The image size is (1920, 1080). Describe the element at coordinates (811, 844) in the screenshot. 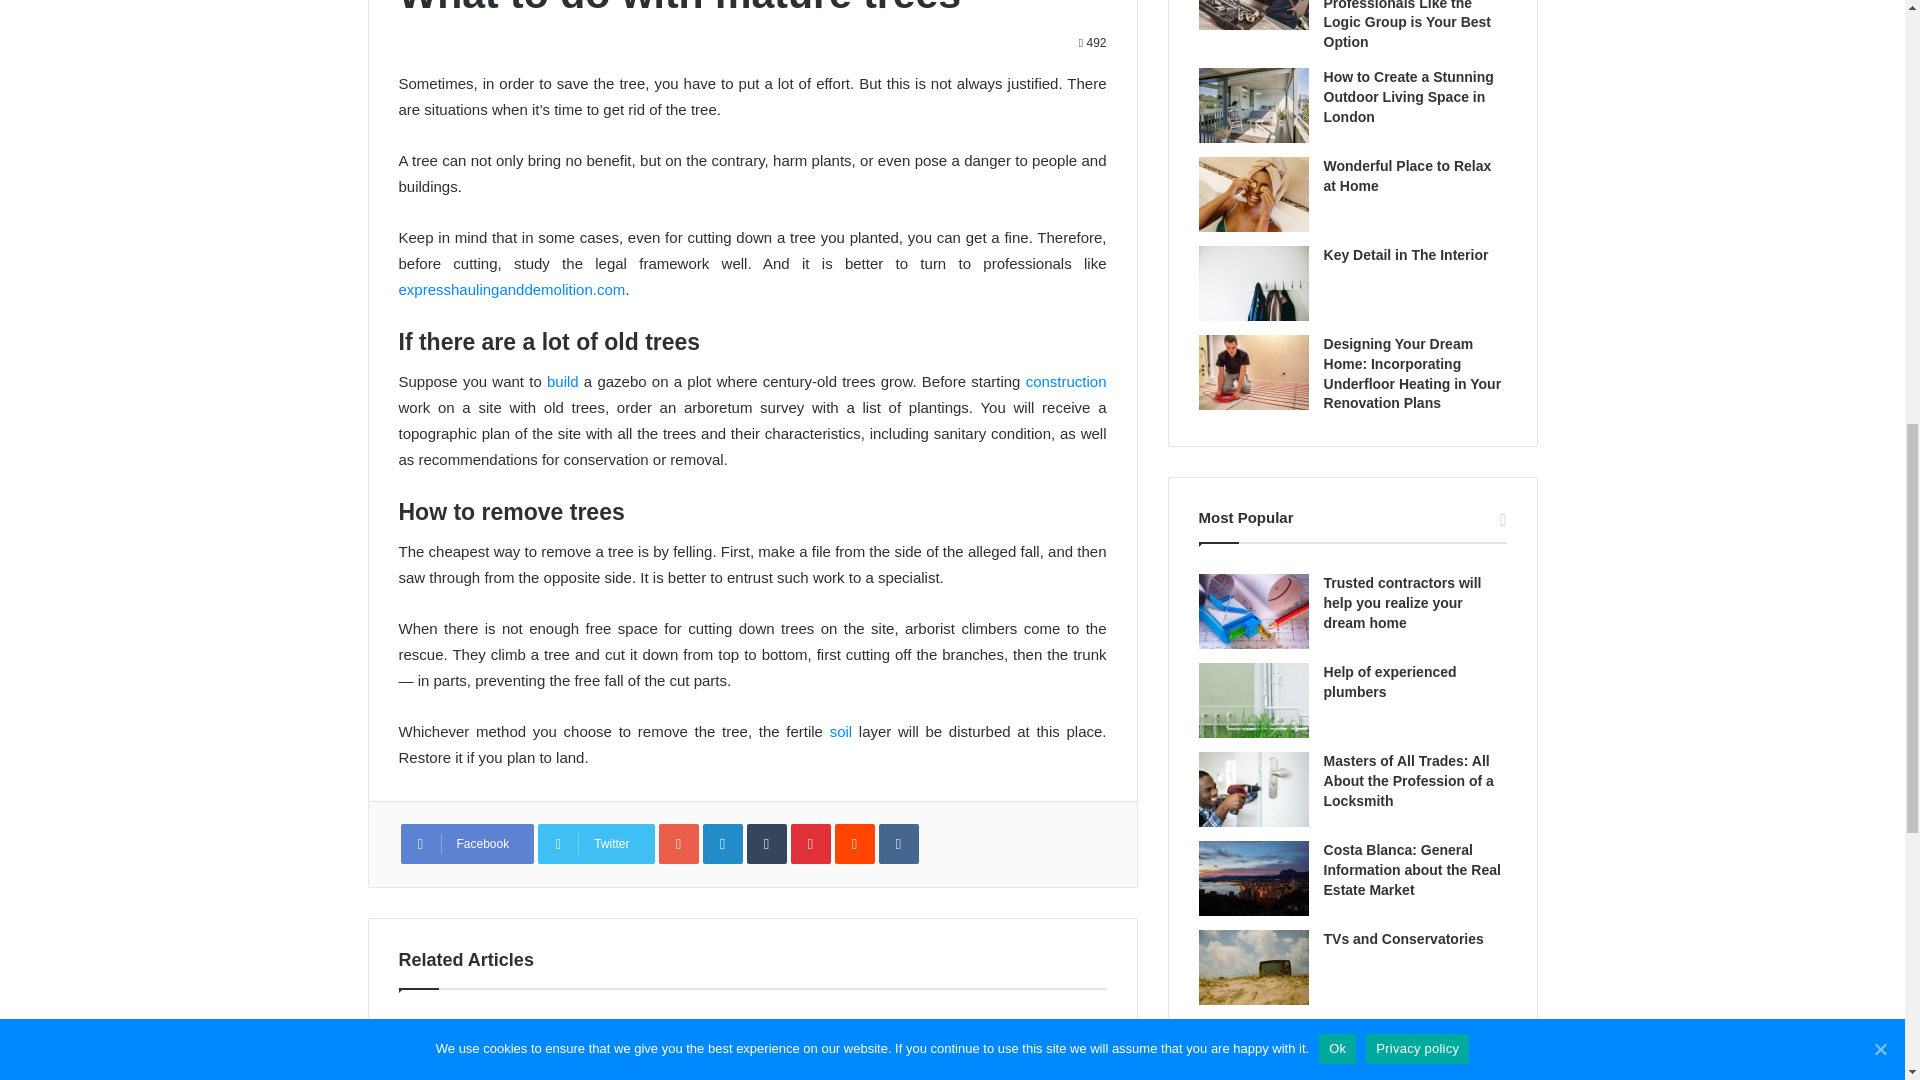

I see `Pinterest` at that location.